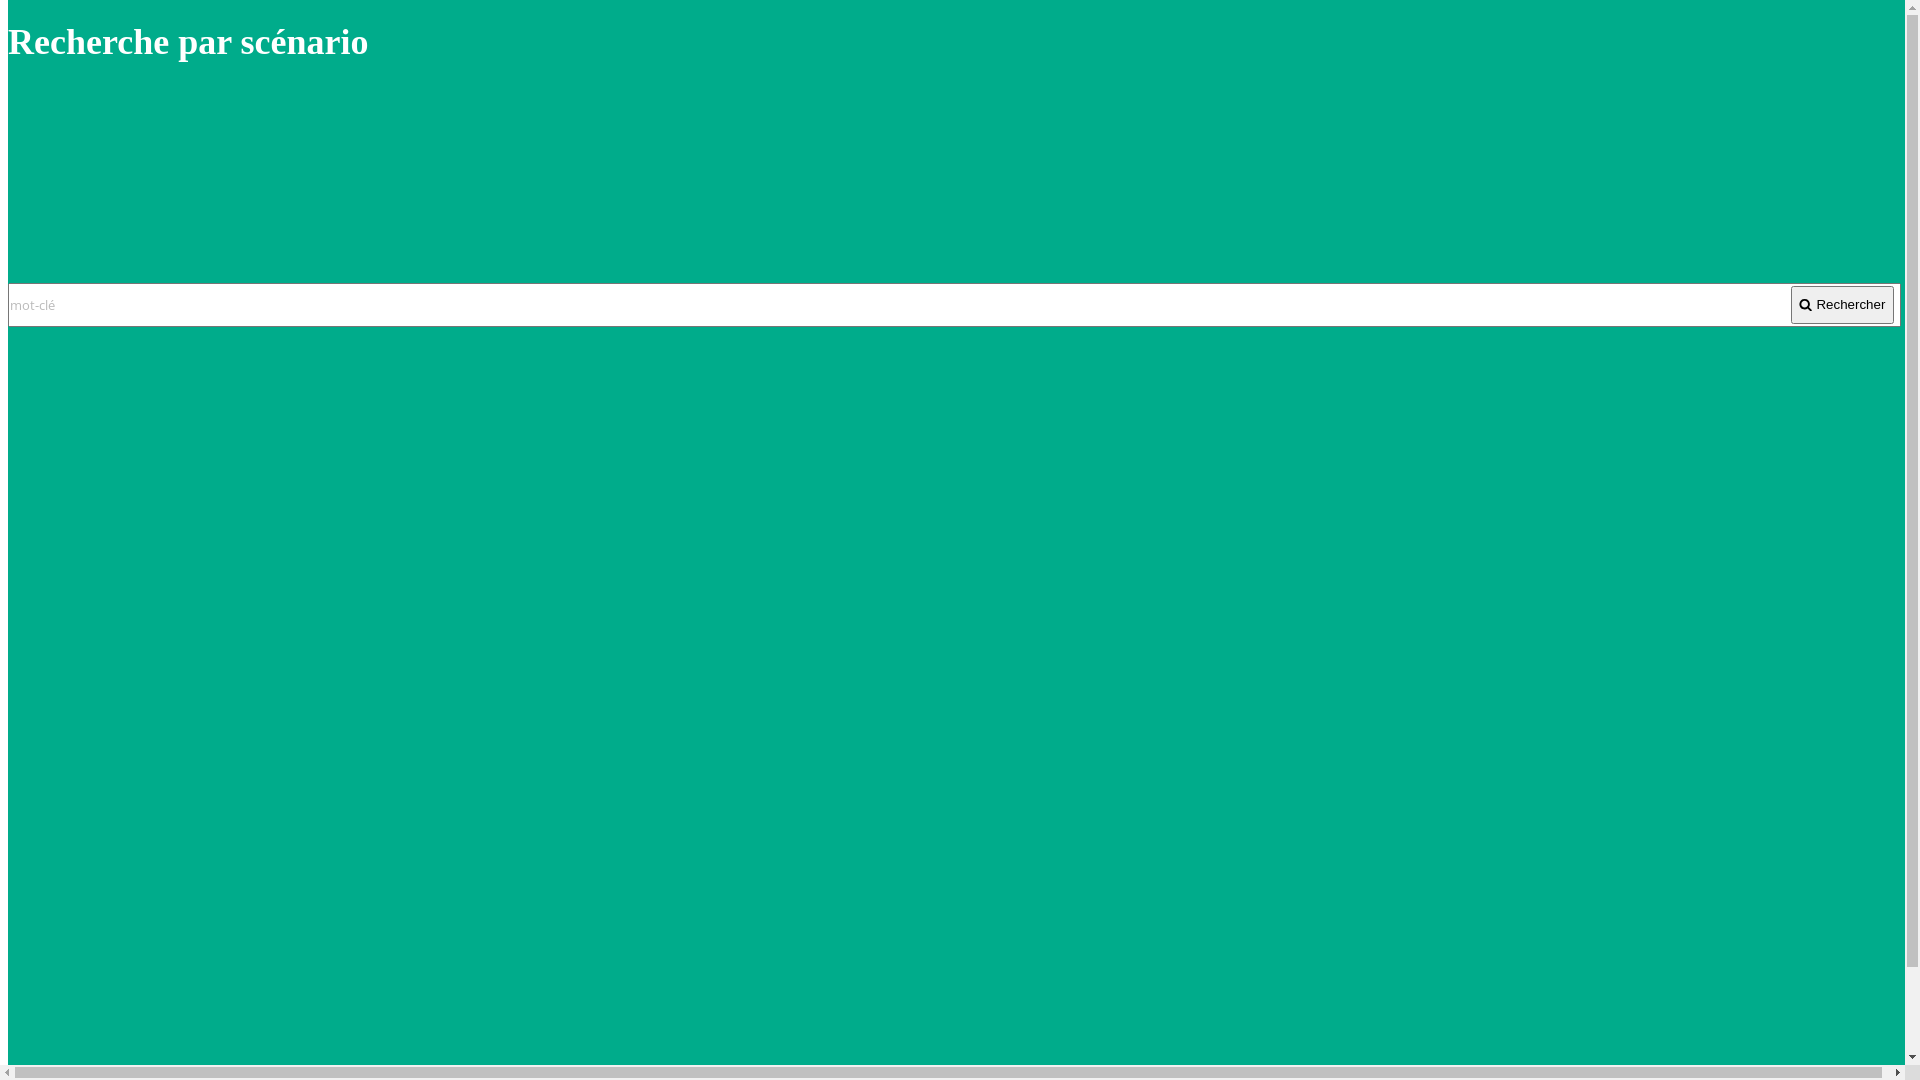 The image size is (1920, 1080). What do you see at coordinates (20, 1004) in the screenshot?
I see `1` at bounding box center [20, 1004].